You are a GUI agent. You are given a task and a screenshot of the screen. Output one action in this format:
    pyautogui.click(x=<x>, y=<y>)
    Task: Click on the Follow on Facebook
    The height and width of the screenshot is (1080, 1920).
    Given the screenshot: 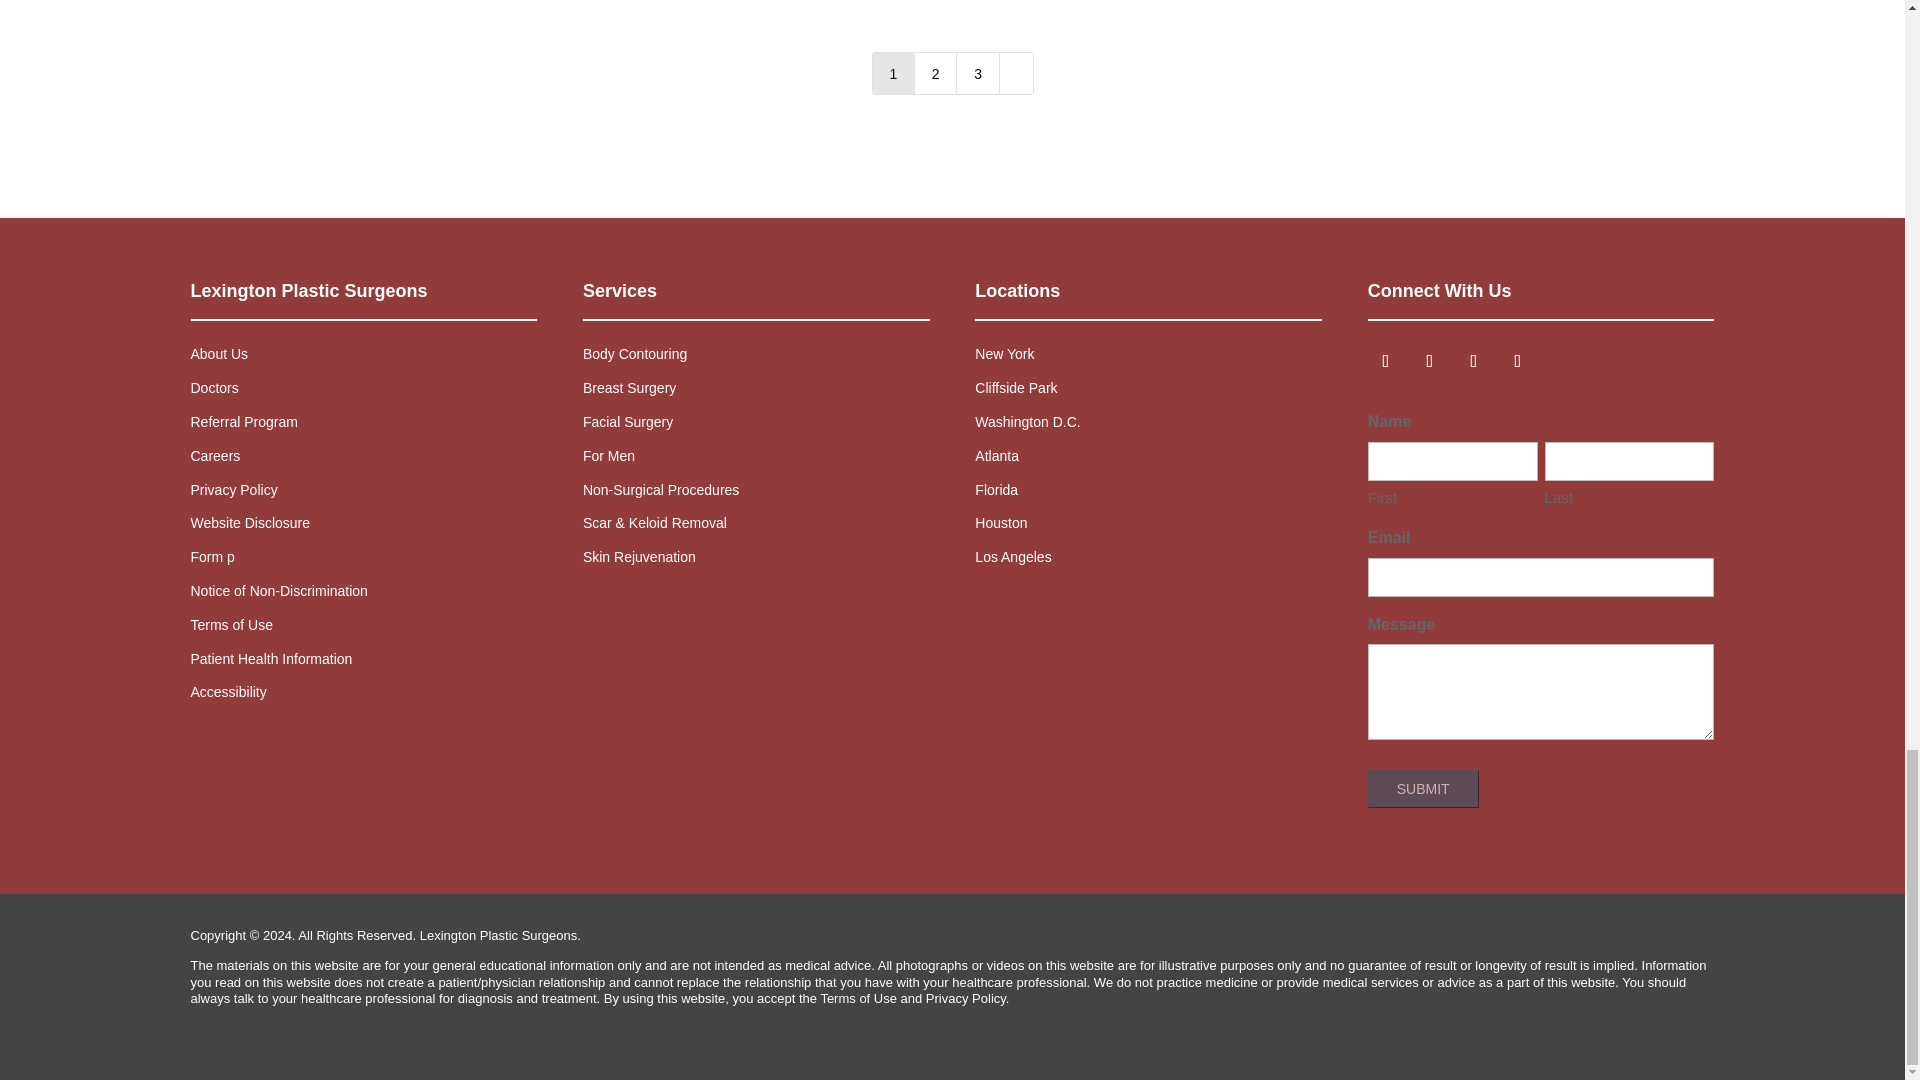 What is the action you would take?
    pyautogui.click(x=1429, y=361)
    